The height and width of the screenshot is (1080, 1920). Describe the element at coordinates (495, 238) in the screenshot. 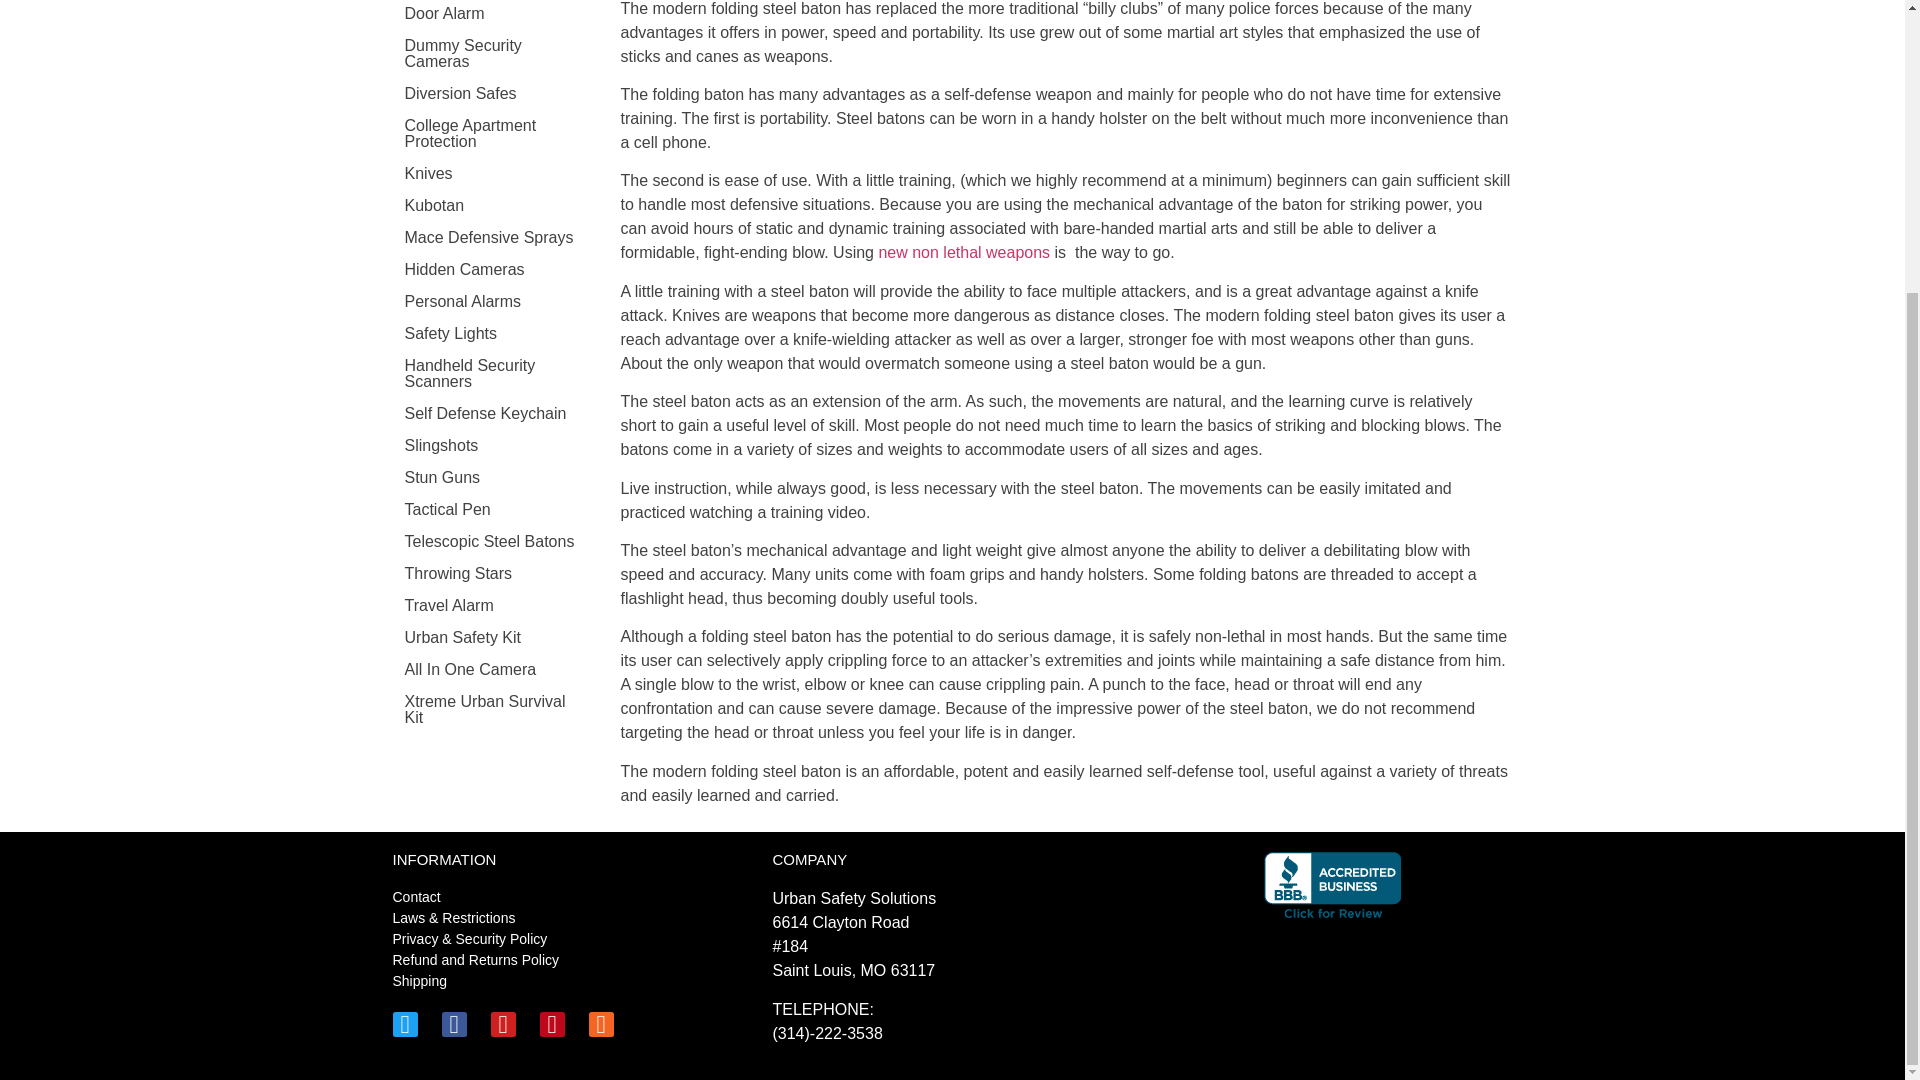

I see `Mace Defensive Sprays` at that location.